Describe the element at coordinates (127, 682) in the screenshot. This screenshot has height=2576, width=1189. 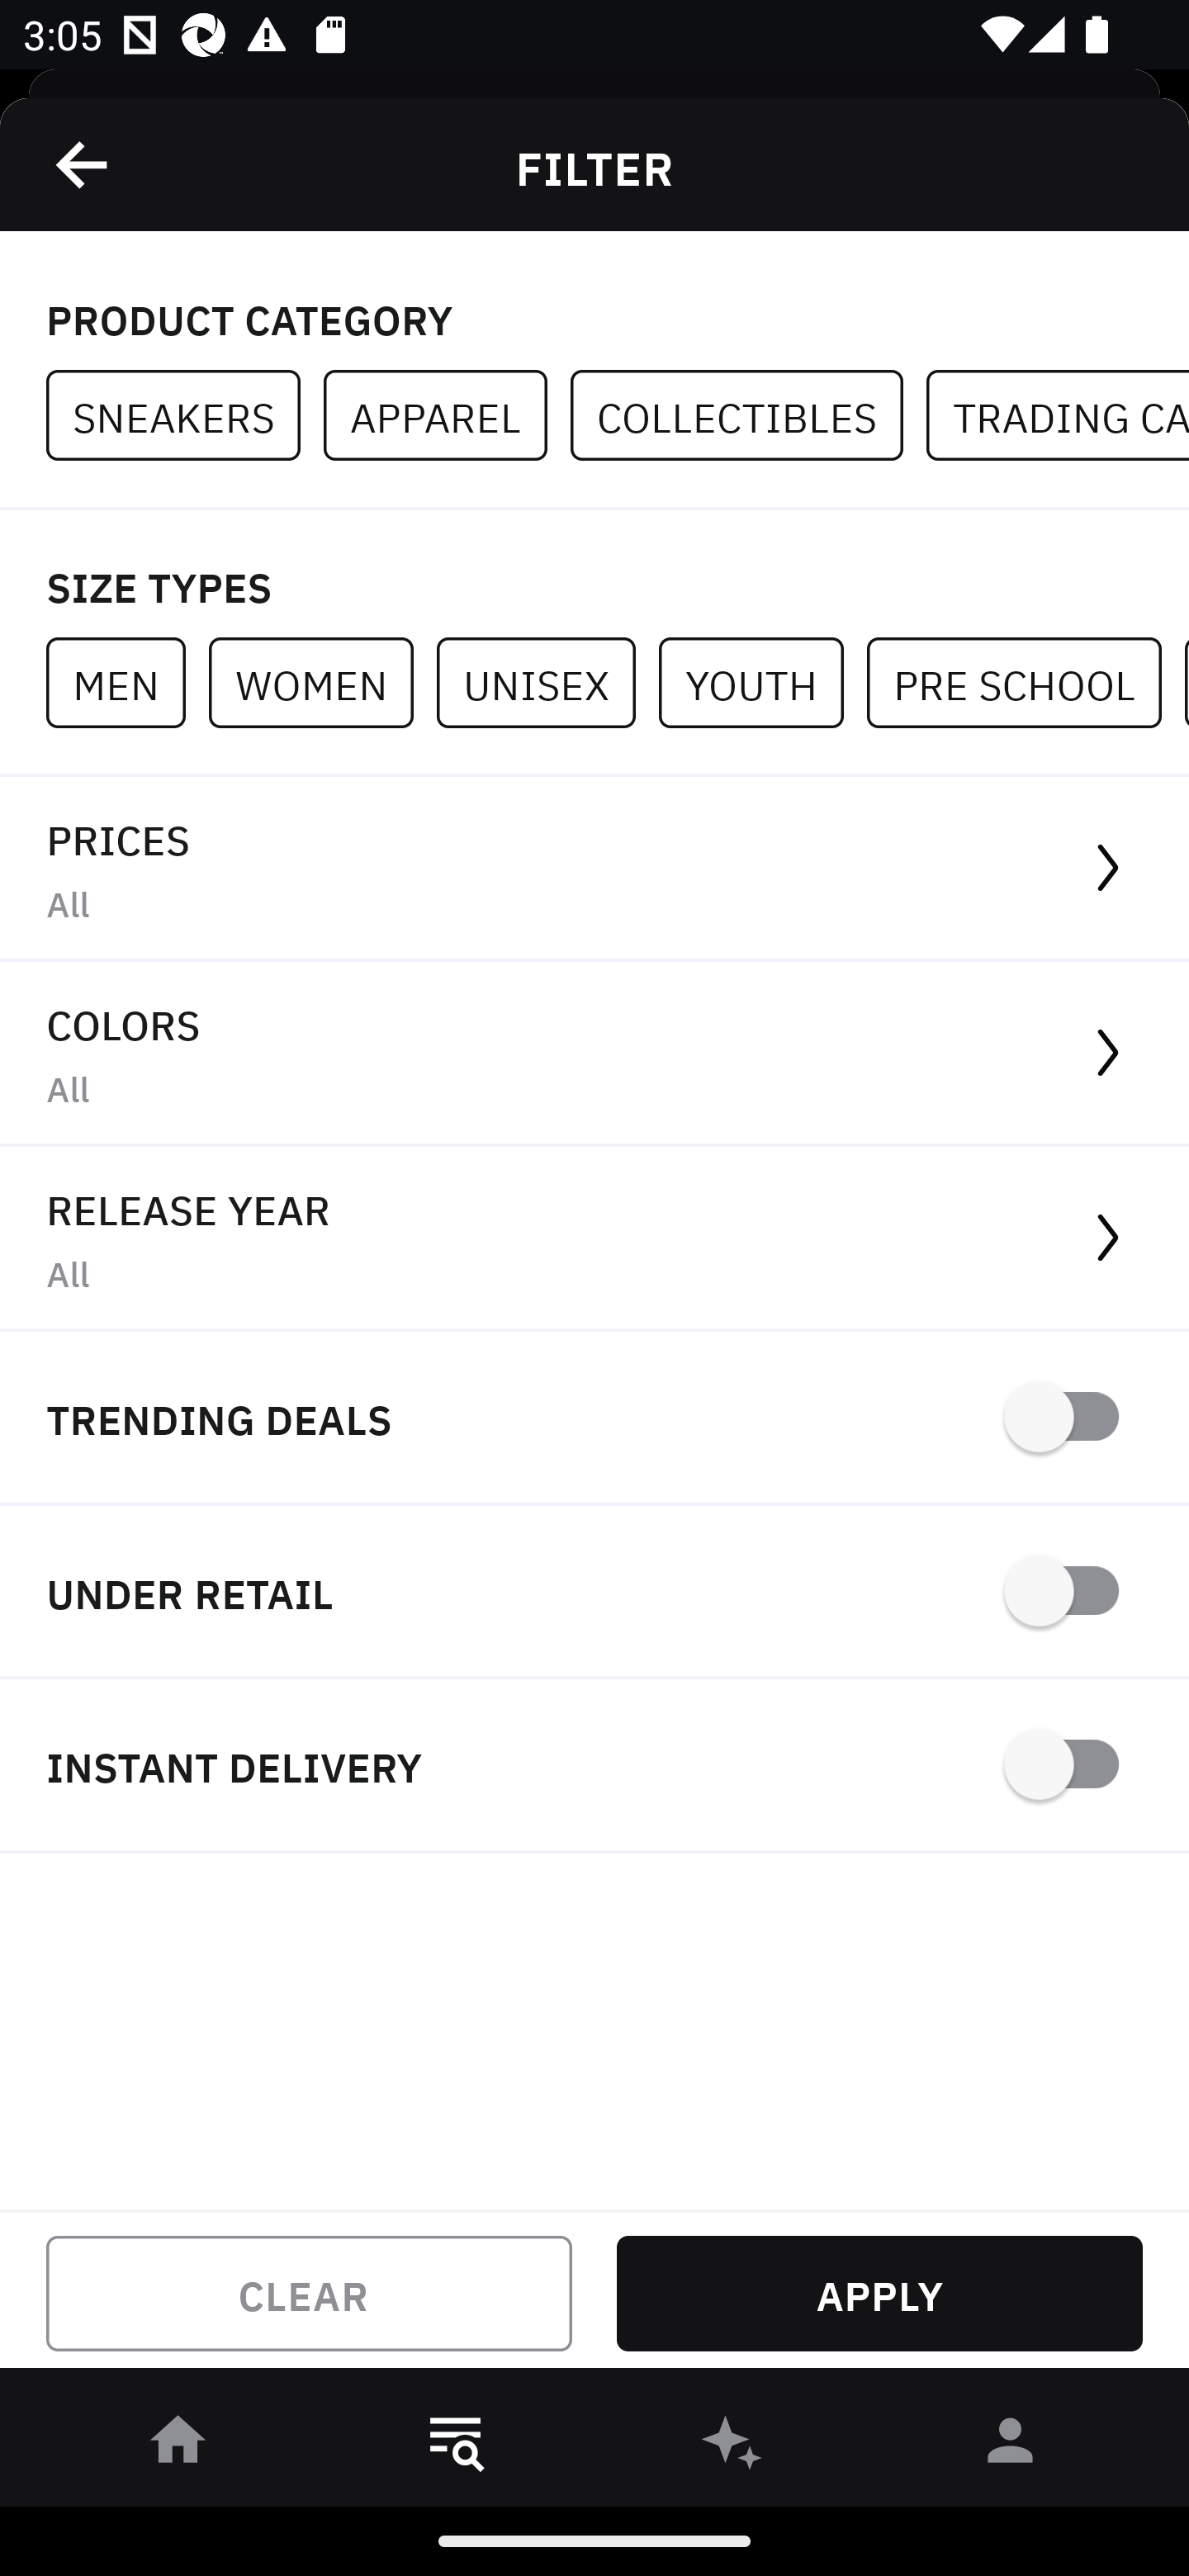
I see `MEN` at that location.